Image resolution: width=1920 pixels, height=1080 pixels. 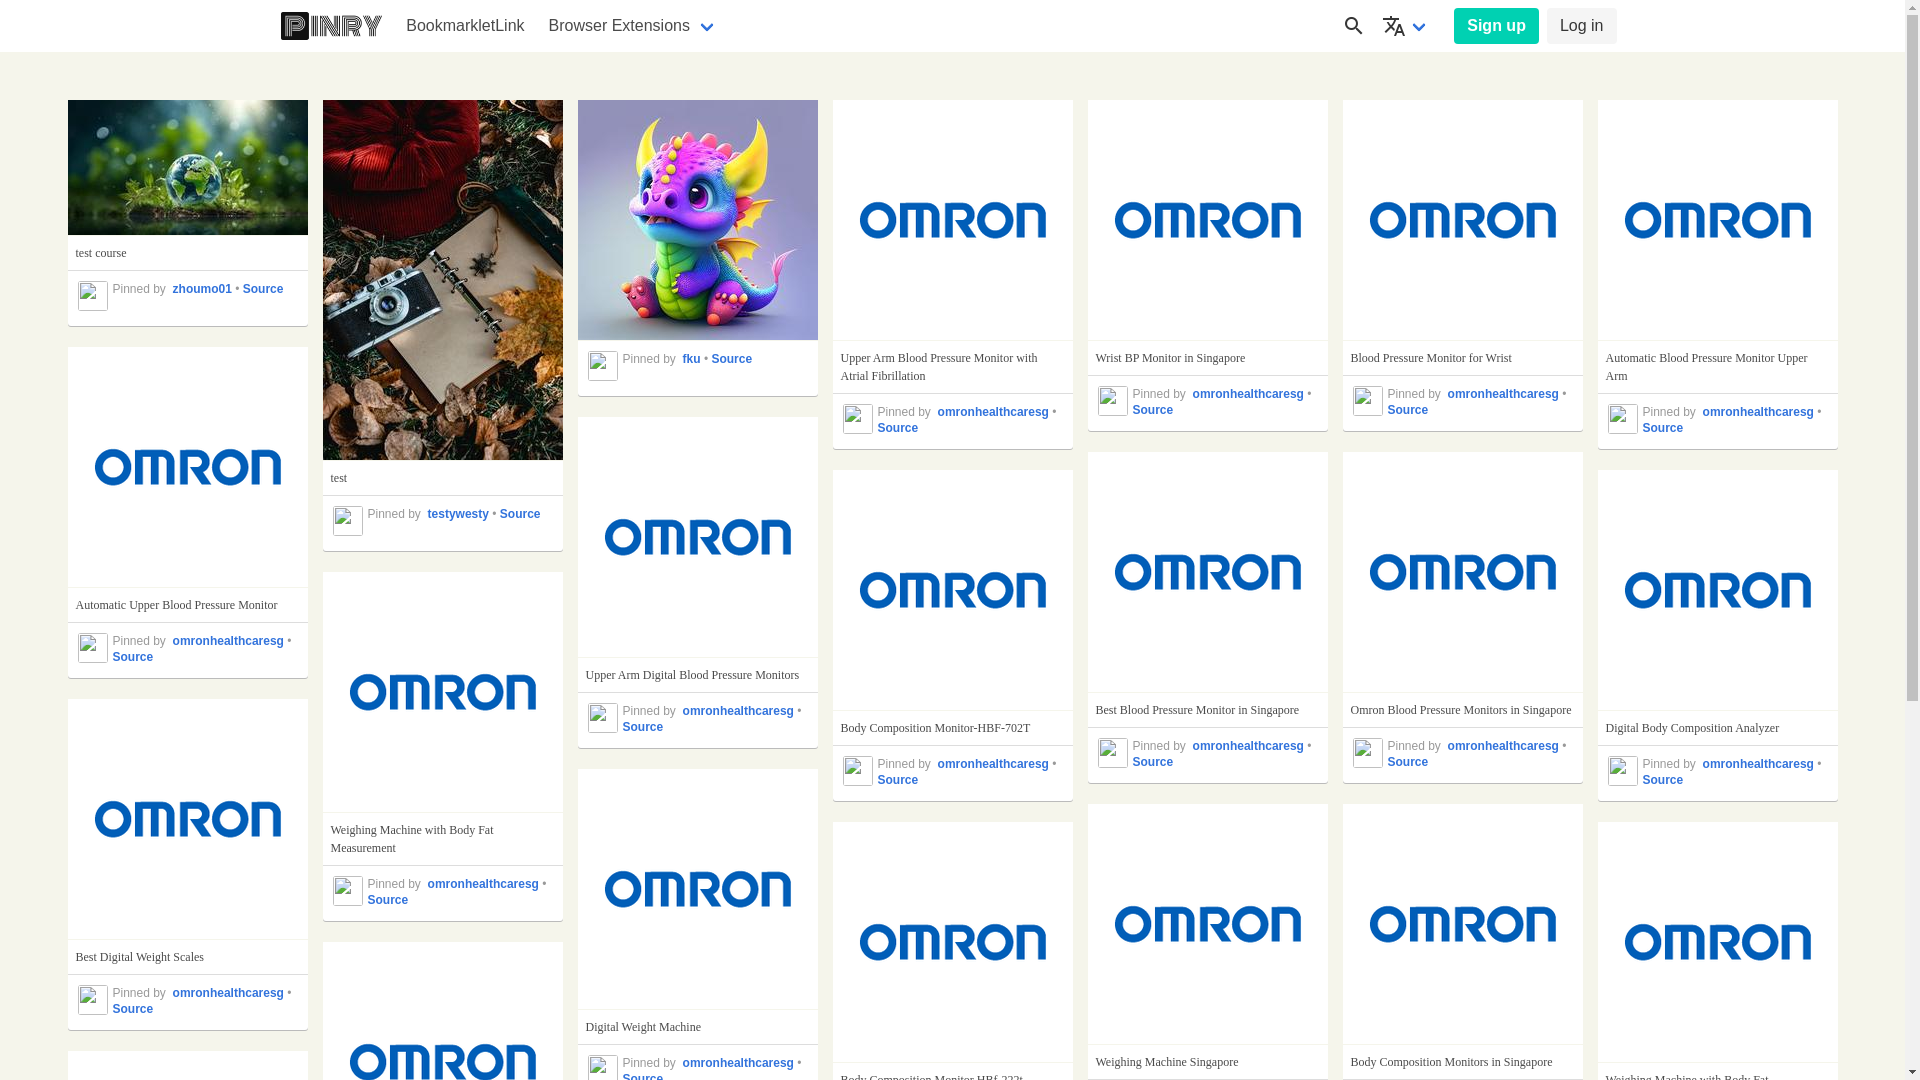 What do you see at coordinates (898, 780) in the screenshot?
I see `Source` at bounding box center [898, 780].